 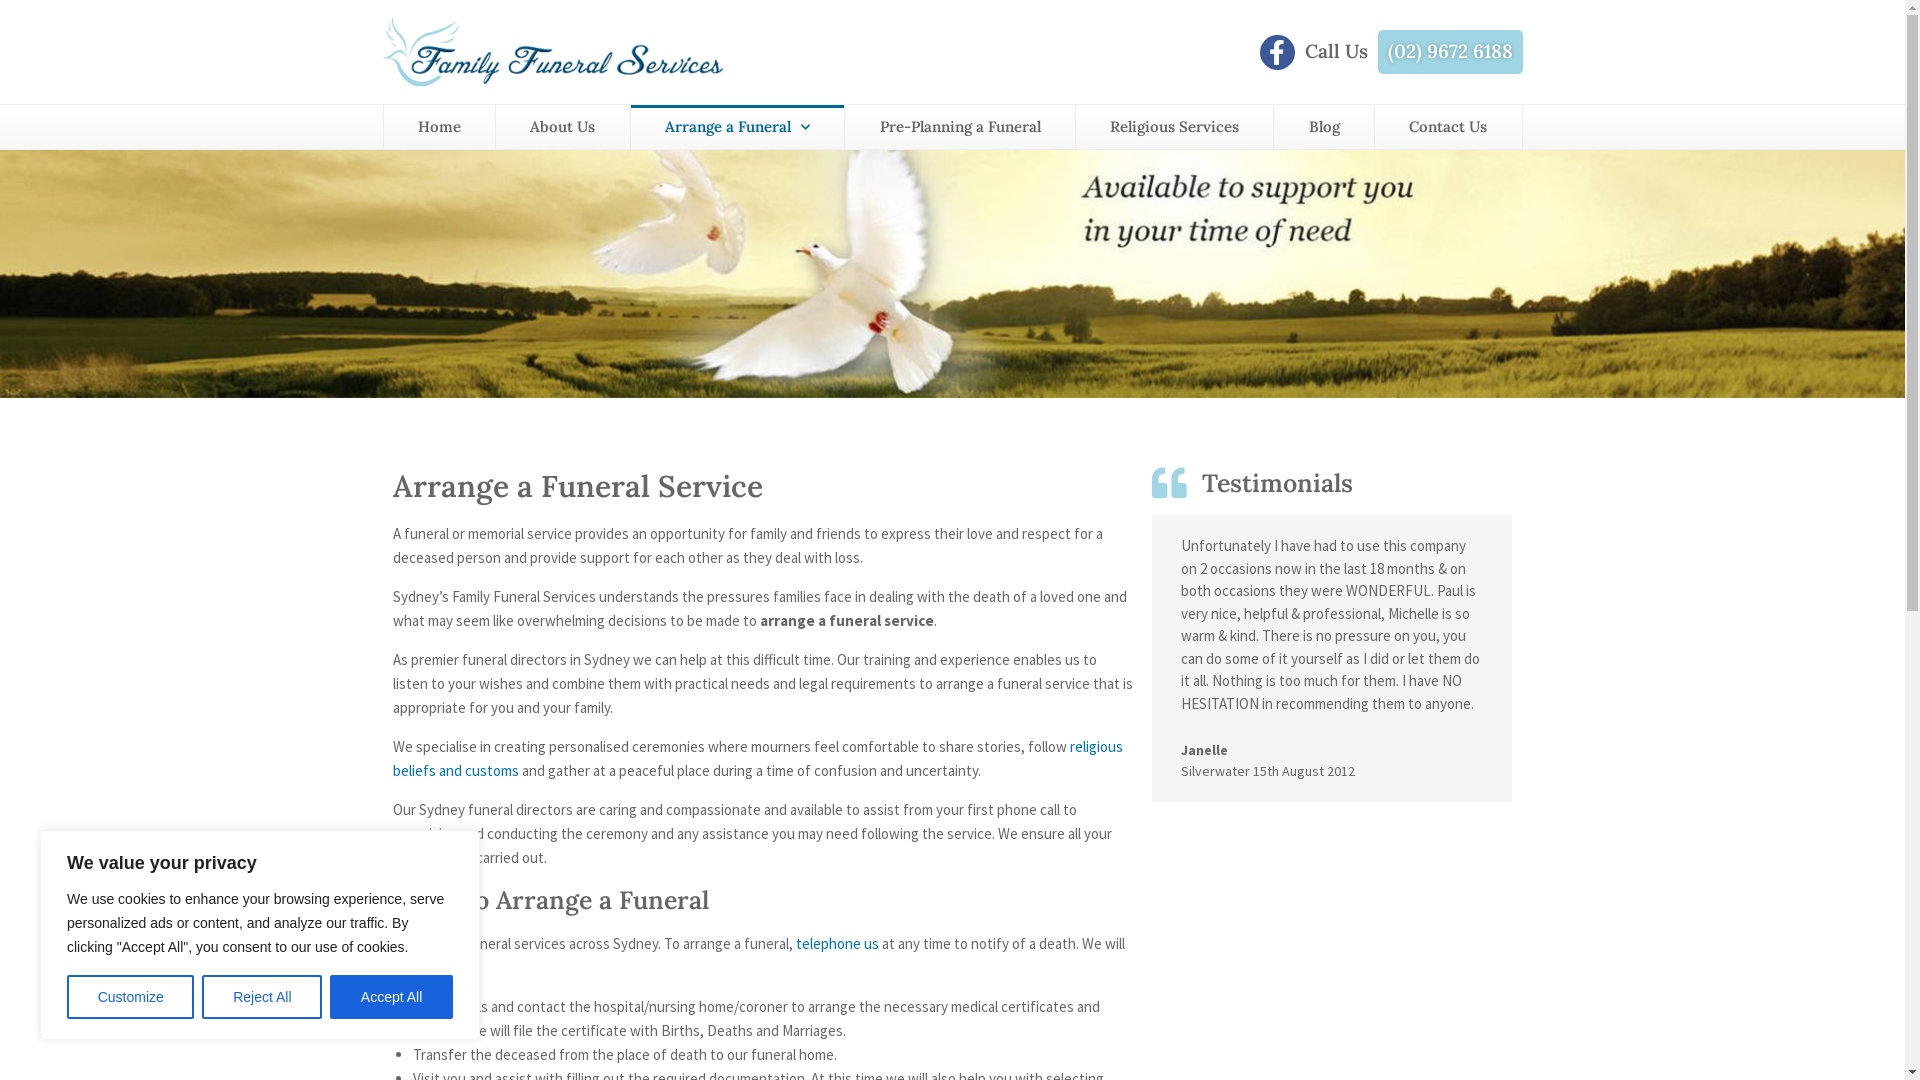 What do you see at coordinates (563, 127) in the screenshot?
I see `About Us` at bounding box center [563, 127].